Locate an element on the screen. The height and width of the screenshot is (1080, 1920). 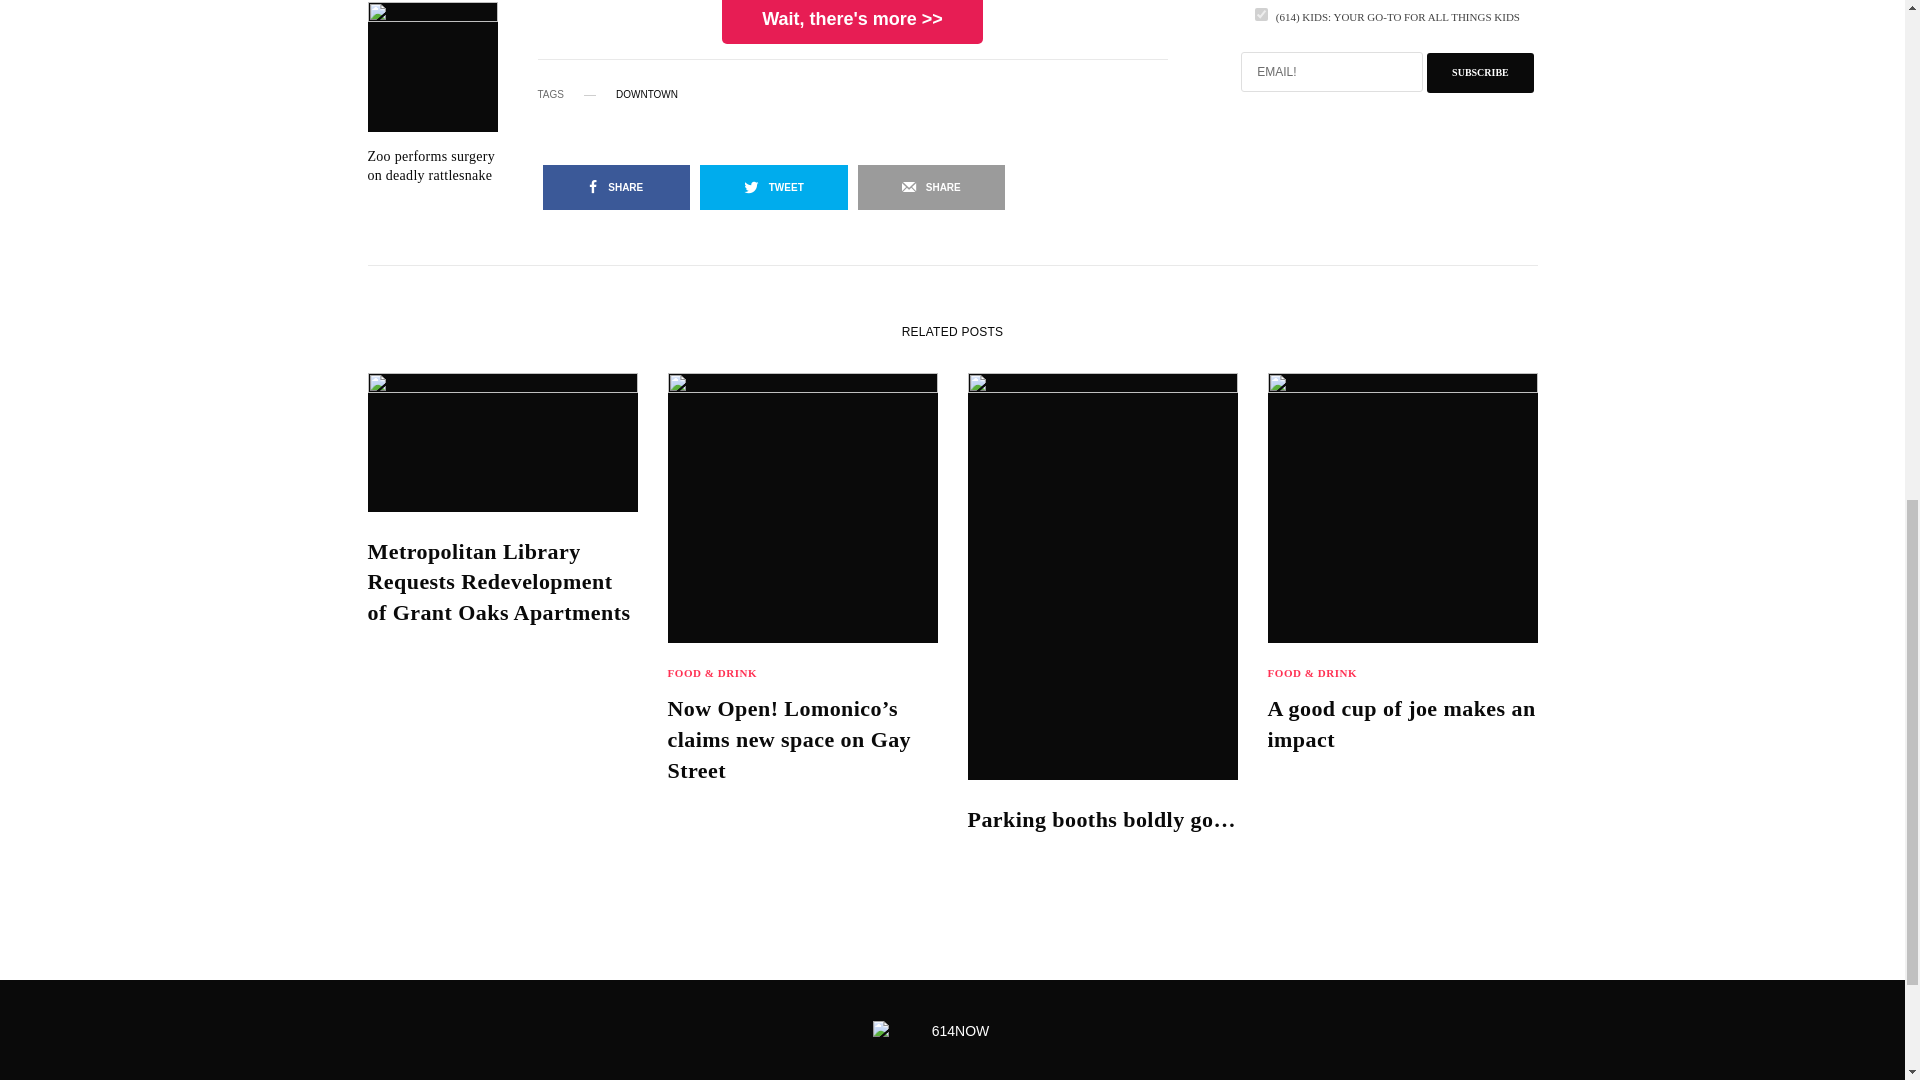
47d60d12c6 is located at coordinates (1261, 14).